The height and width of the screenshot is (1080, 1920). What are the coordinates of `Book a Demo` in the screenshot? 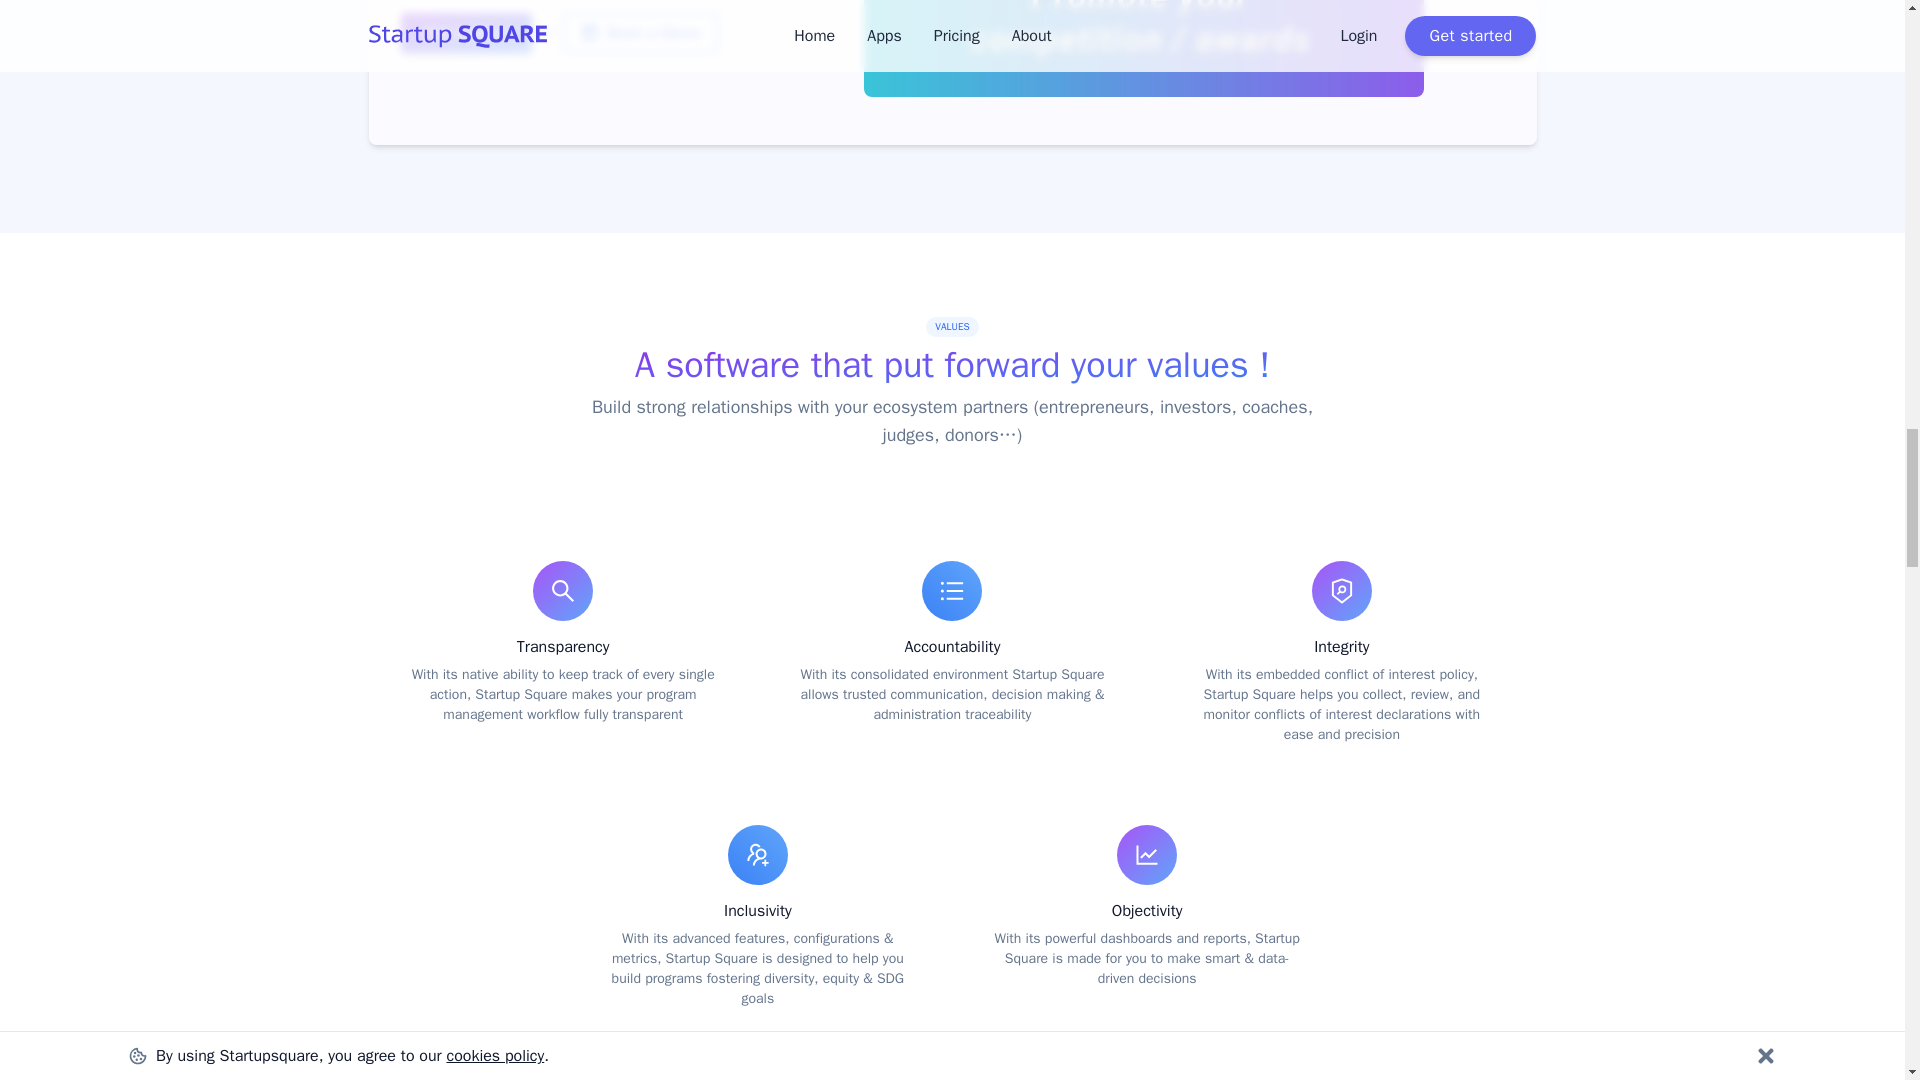 It's located at (640, 32).